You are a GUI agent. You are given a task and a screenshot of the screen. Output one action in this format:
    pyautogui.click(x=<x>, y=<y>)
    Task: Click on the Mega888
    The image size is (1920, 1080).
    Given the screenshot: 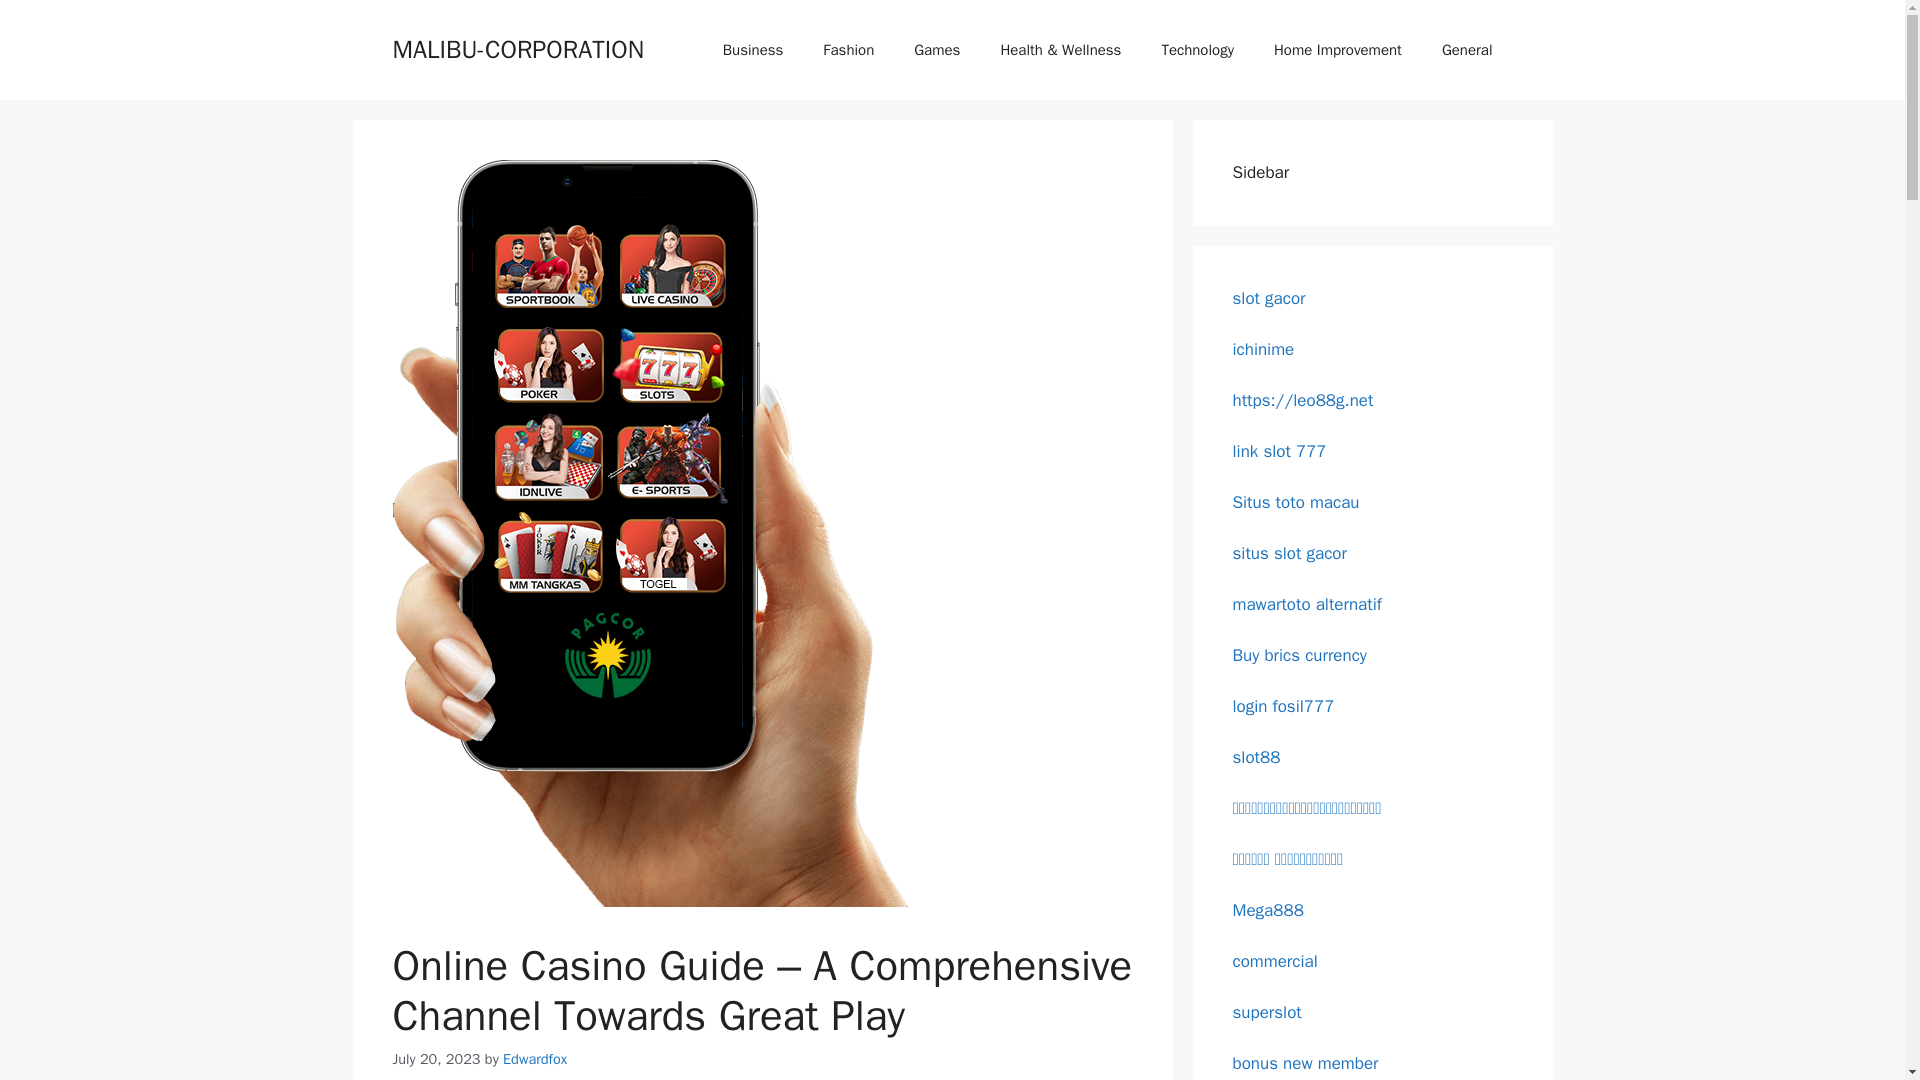 What is the action you would take?
    pyautogui.click(x=1268, y=910)
    